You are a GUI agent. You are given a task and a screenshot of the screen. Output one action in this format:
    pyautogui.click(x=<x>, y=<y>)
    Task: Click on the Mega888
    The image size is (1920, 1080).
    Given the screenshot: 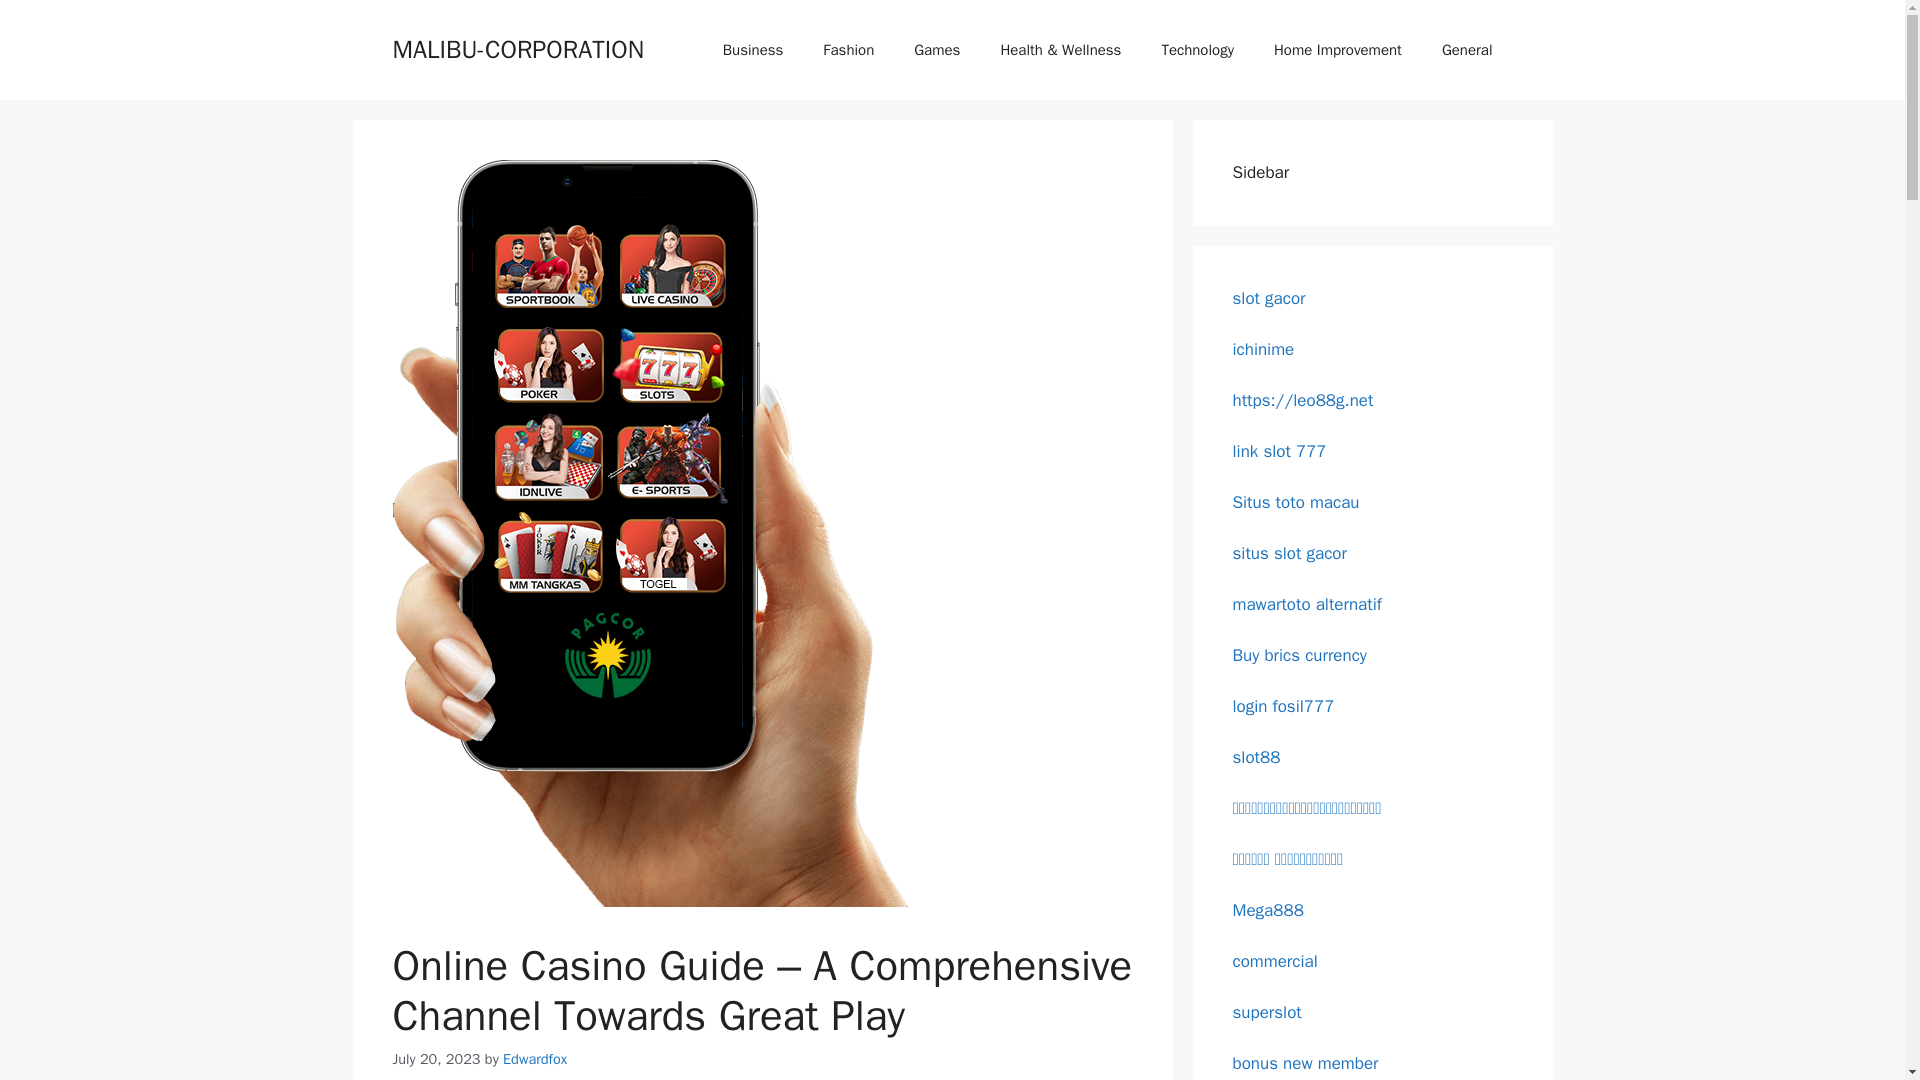 What is the action you would take?
    pyautogui.click(x=1268, y=910)
    